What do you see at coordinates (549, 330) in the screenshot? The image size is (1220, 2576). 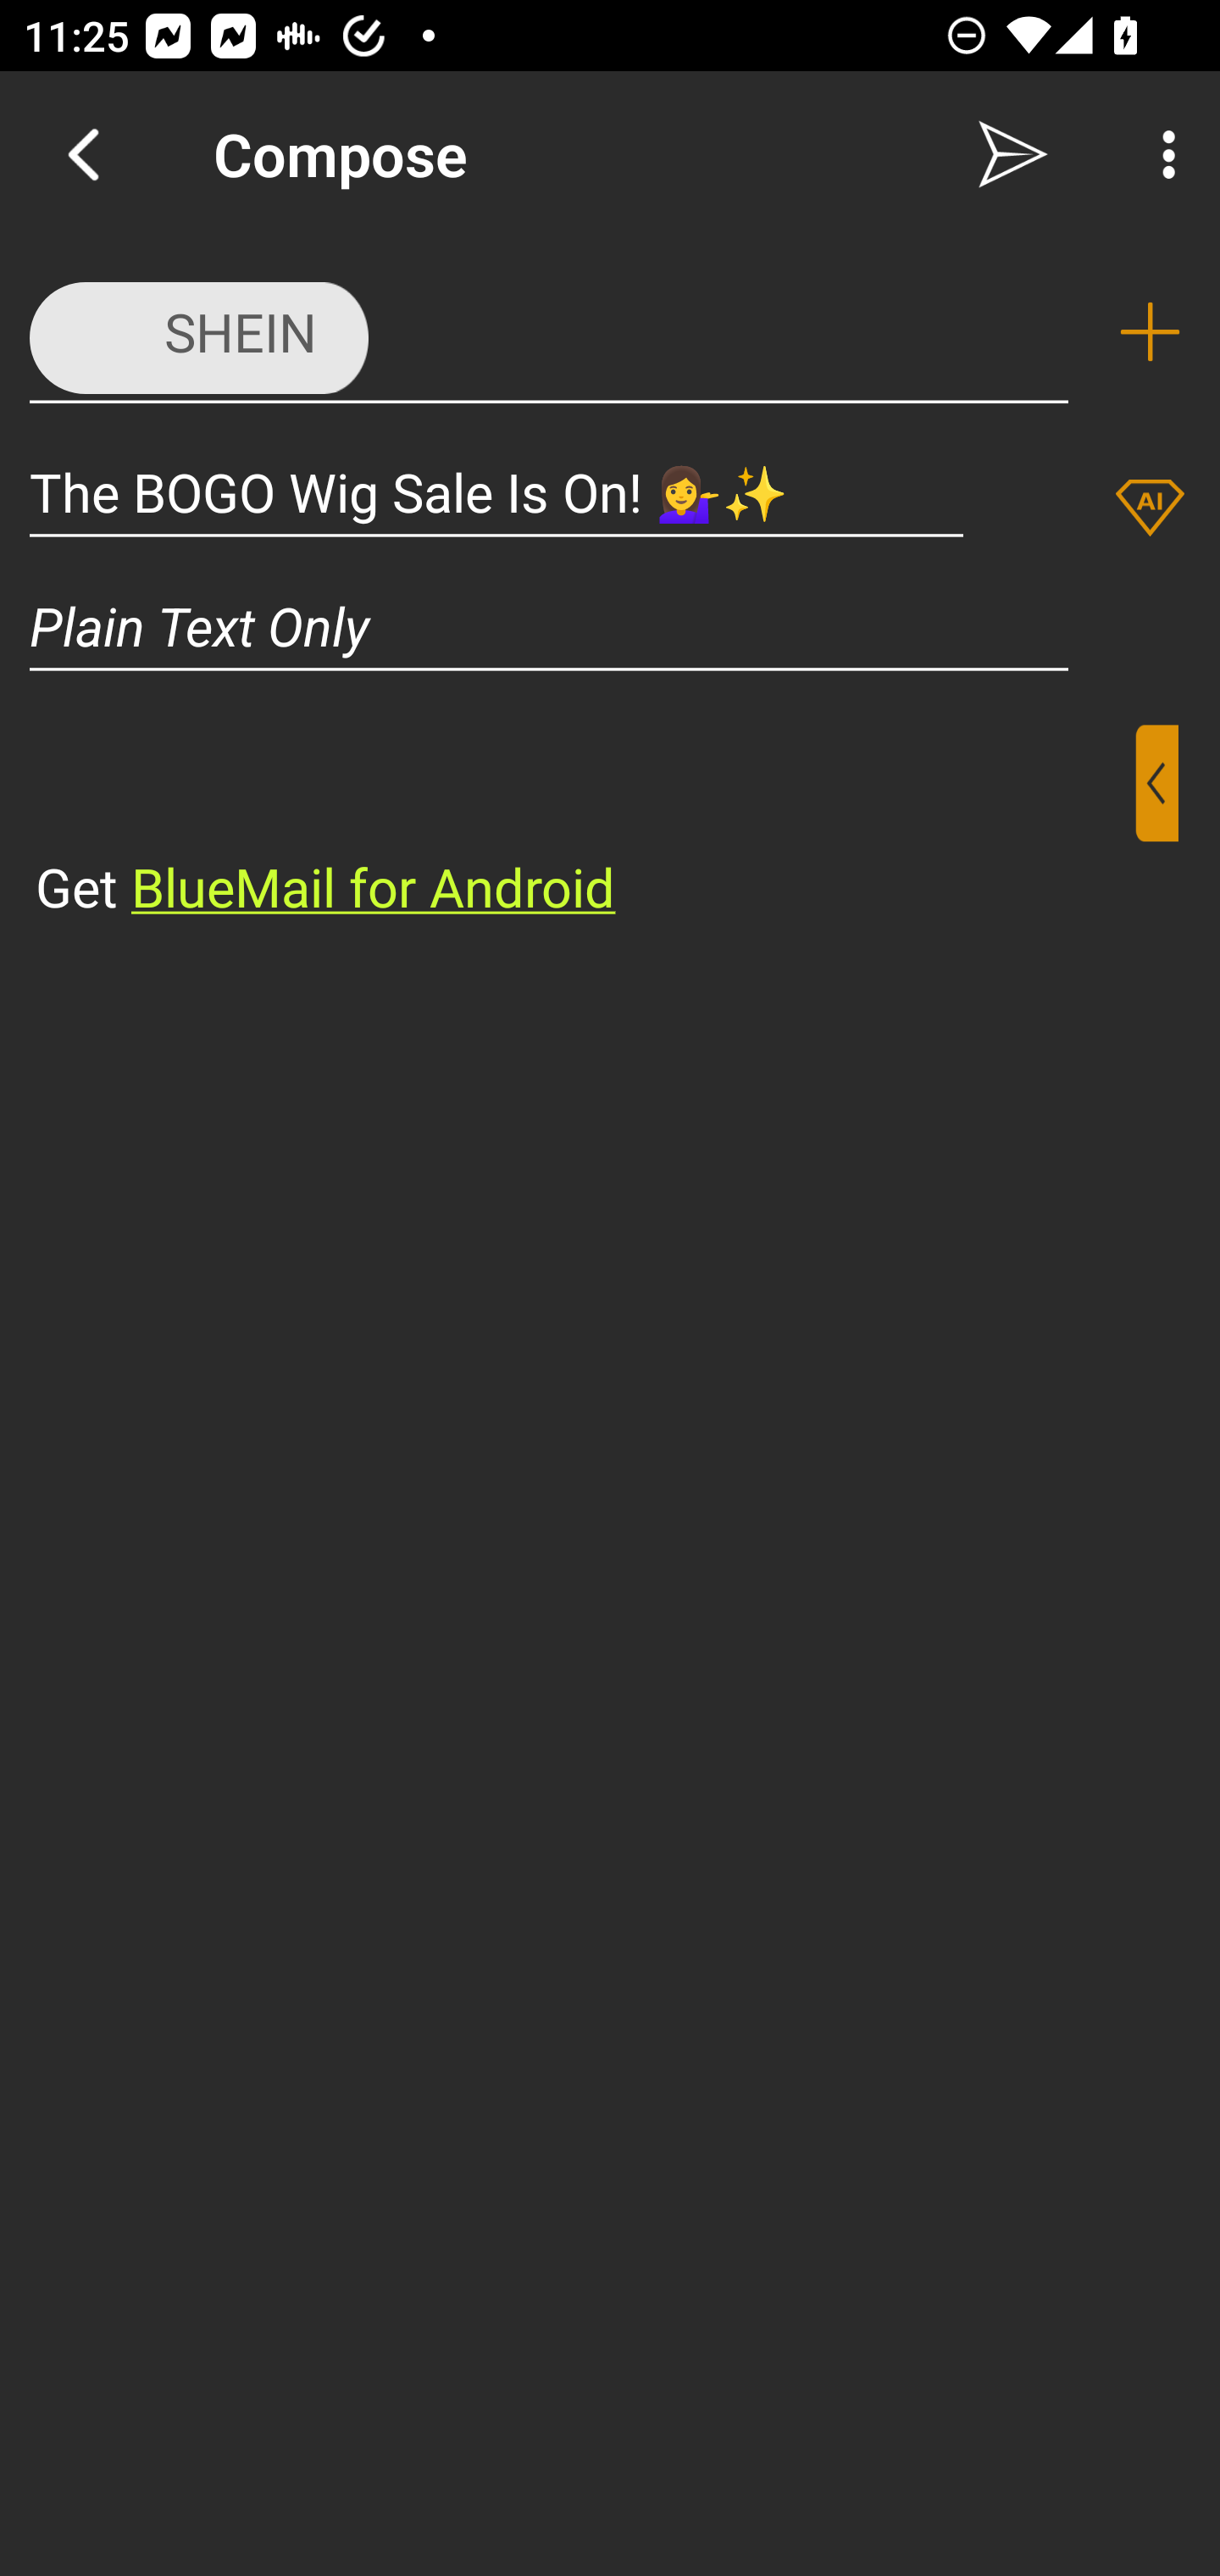 I see `SHEIN <shein@usmail.shein.com>, ` at bounding box center [549, 330].